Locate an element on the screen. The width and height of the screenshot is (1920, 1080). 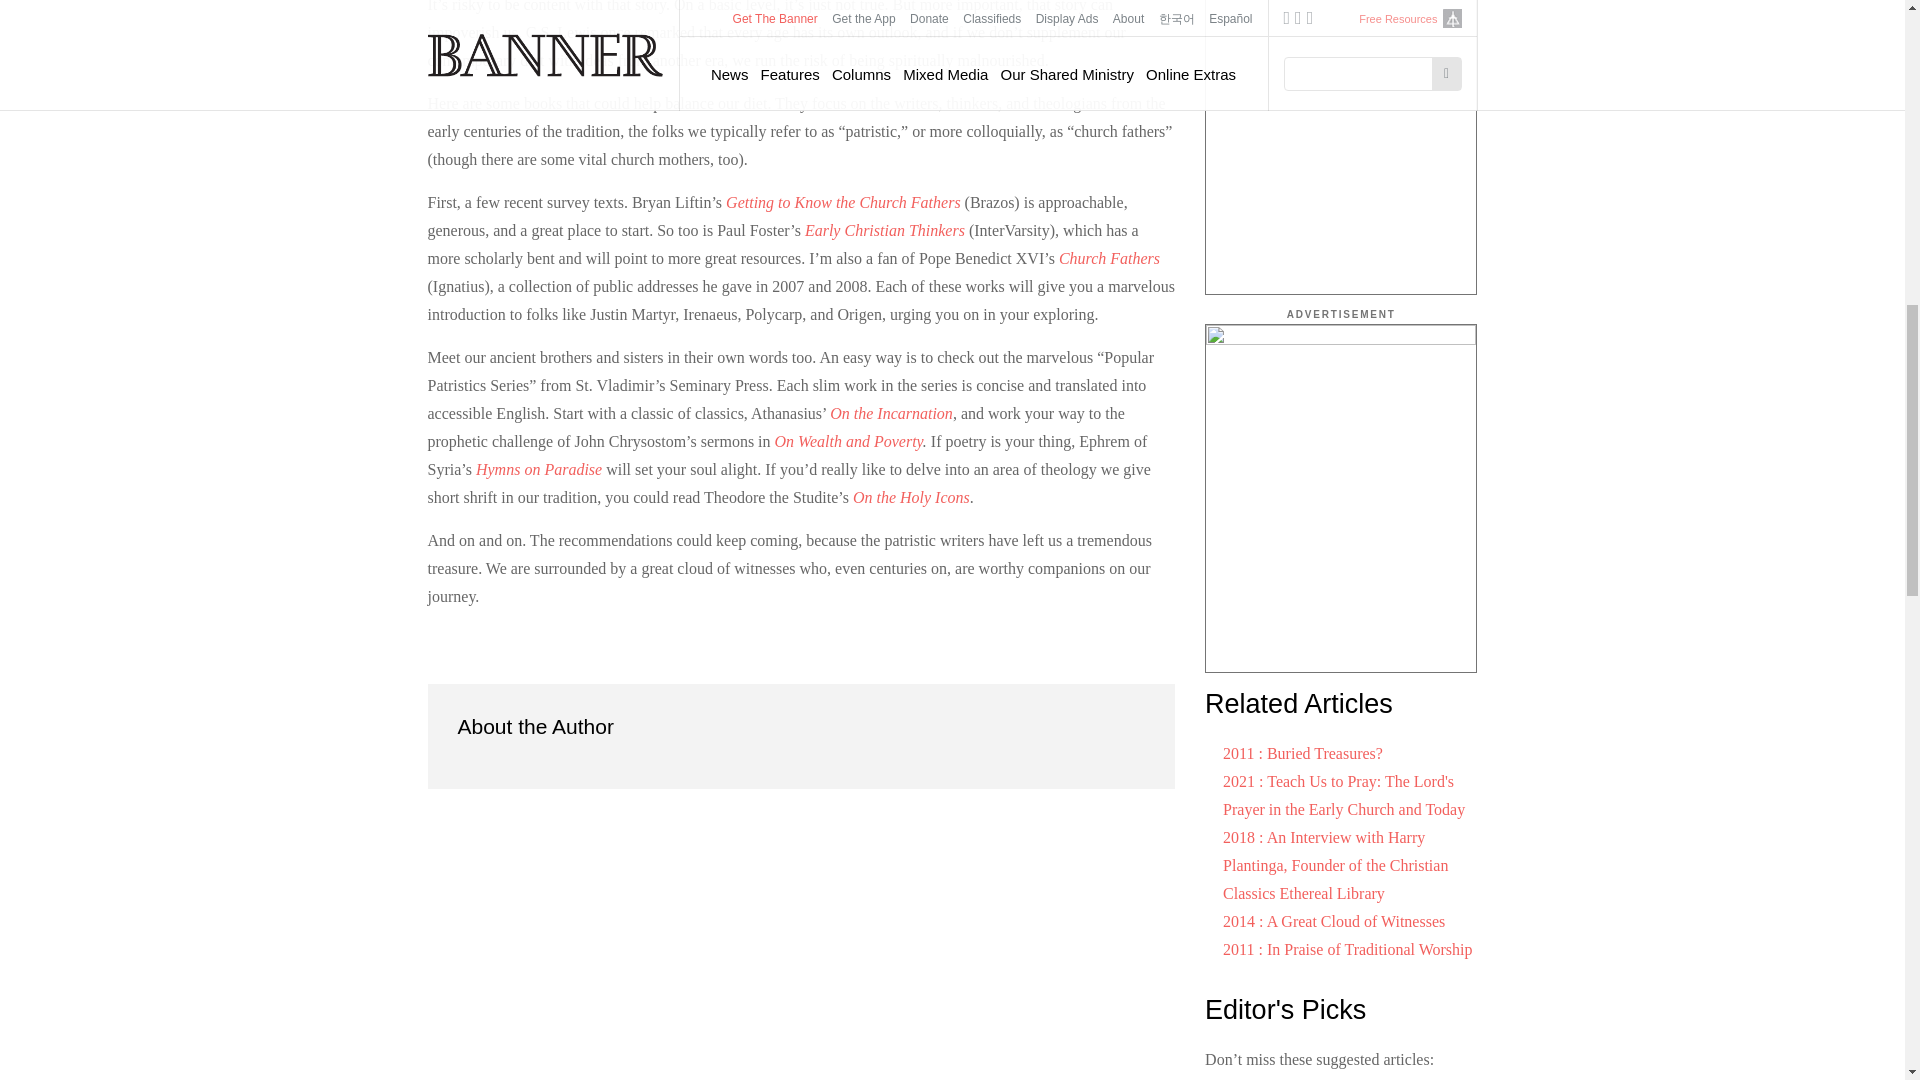
2011 : Buried Treasures? is located at coordinates (1302, 754).